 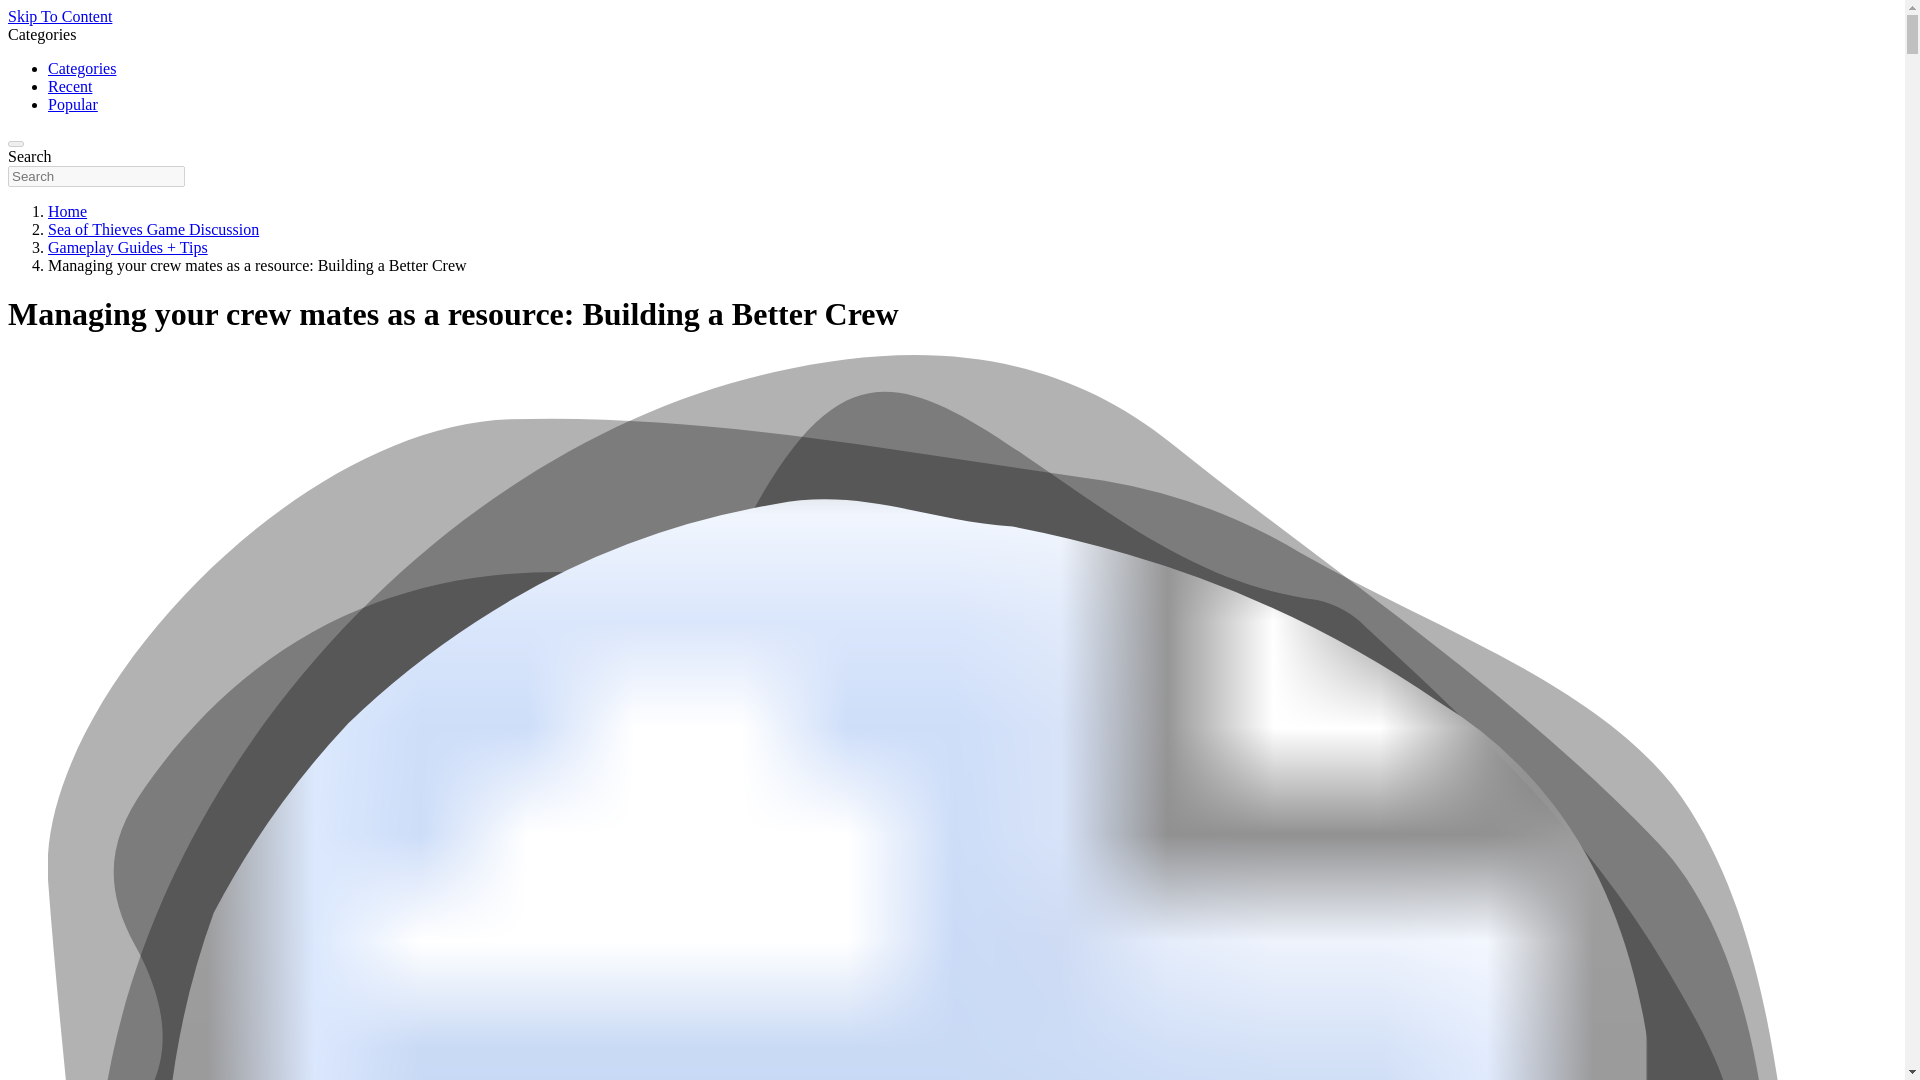 What do you see at coordinates (82, 68) in the screenshot?
I see `Categories` at bounding box center [82, 68].